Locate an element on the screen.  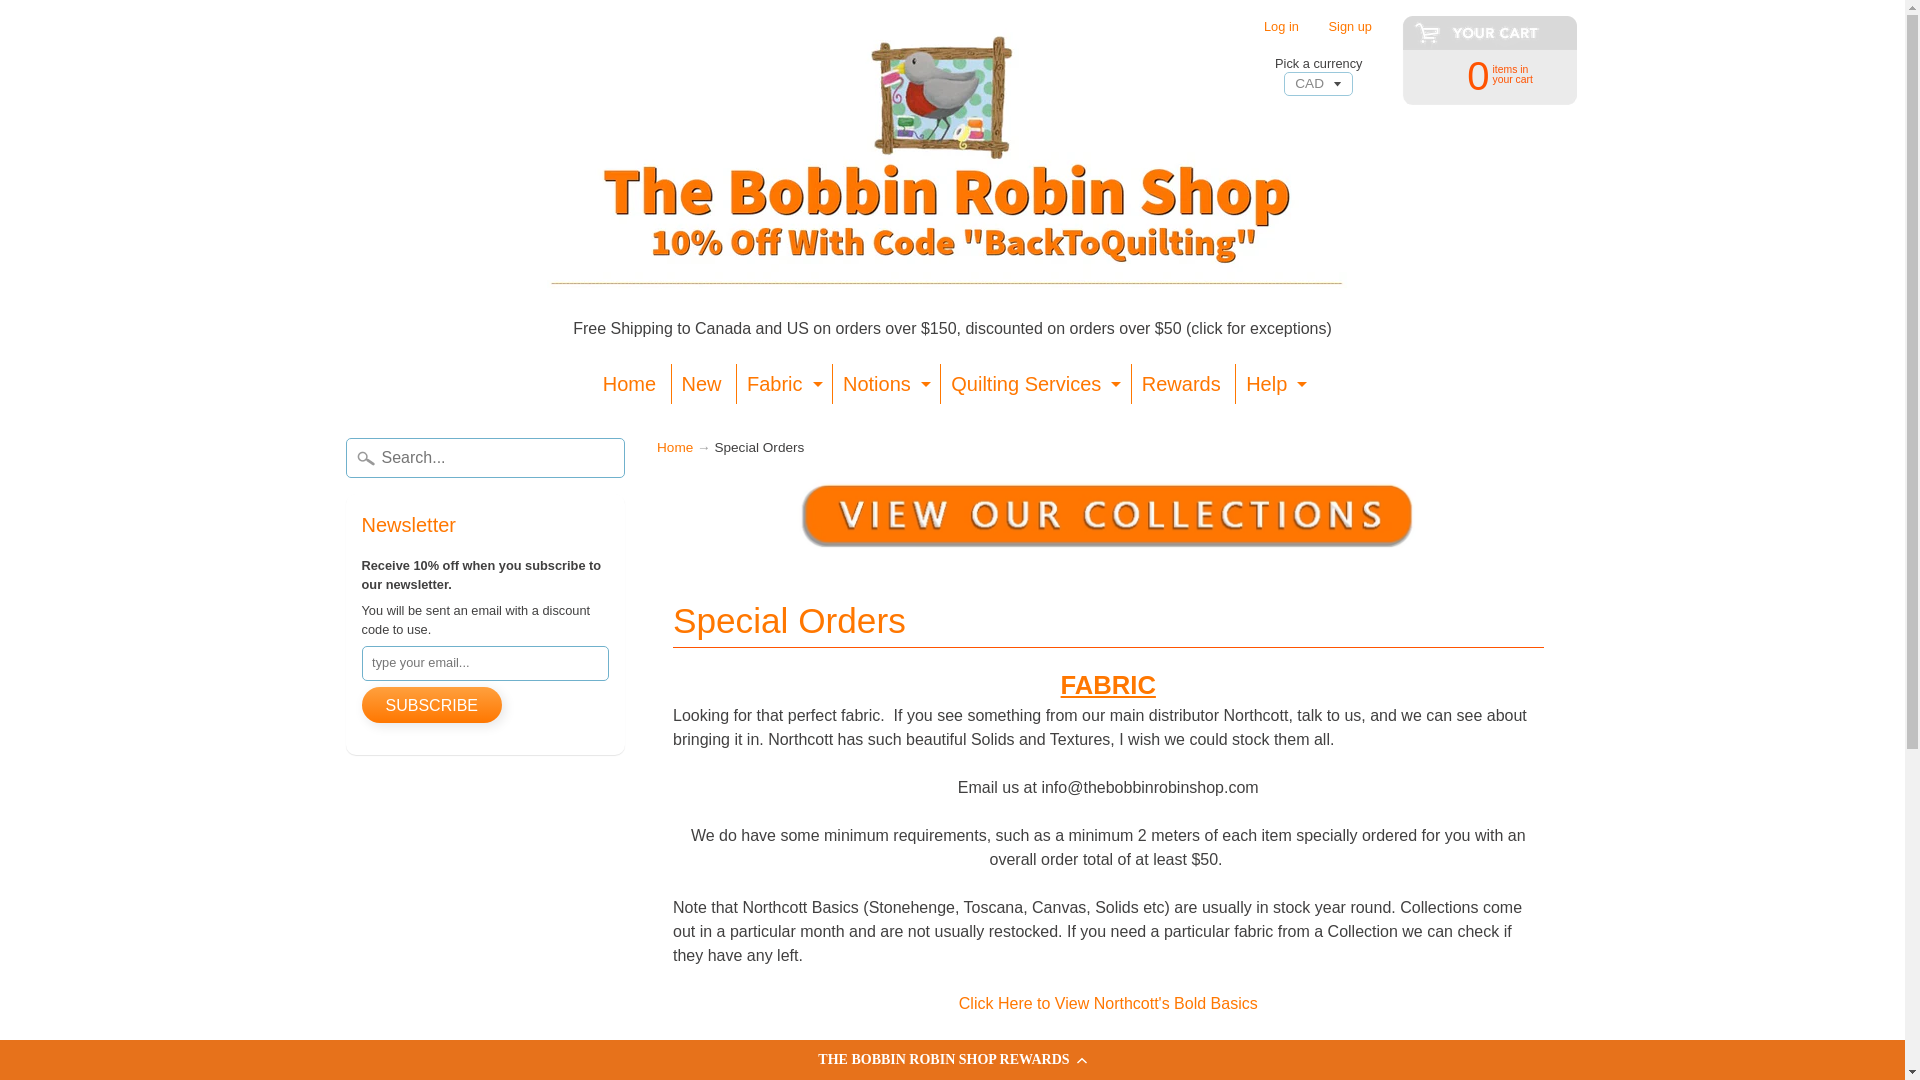
Log in is located at coordinates (1280, 26).